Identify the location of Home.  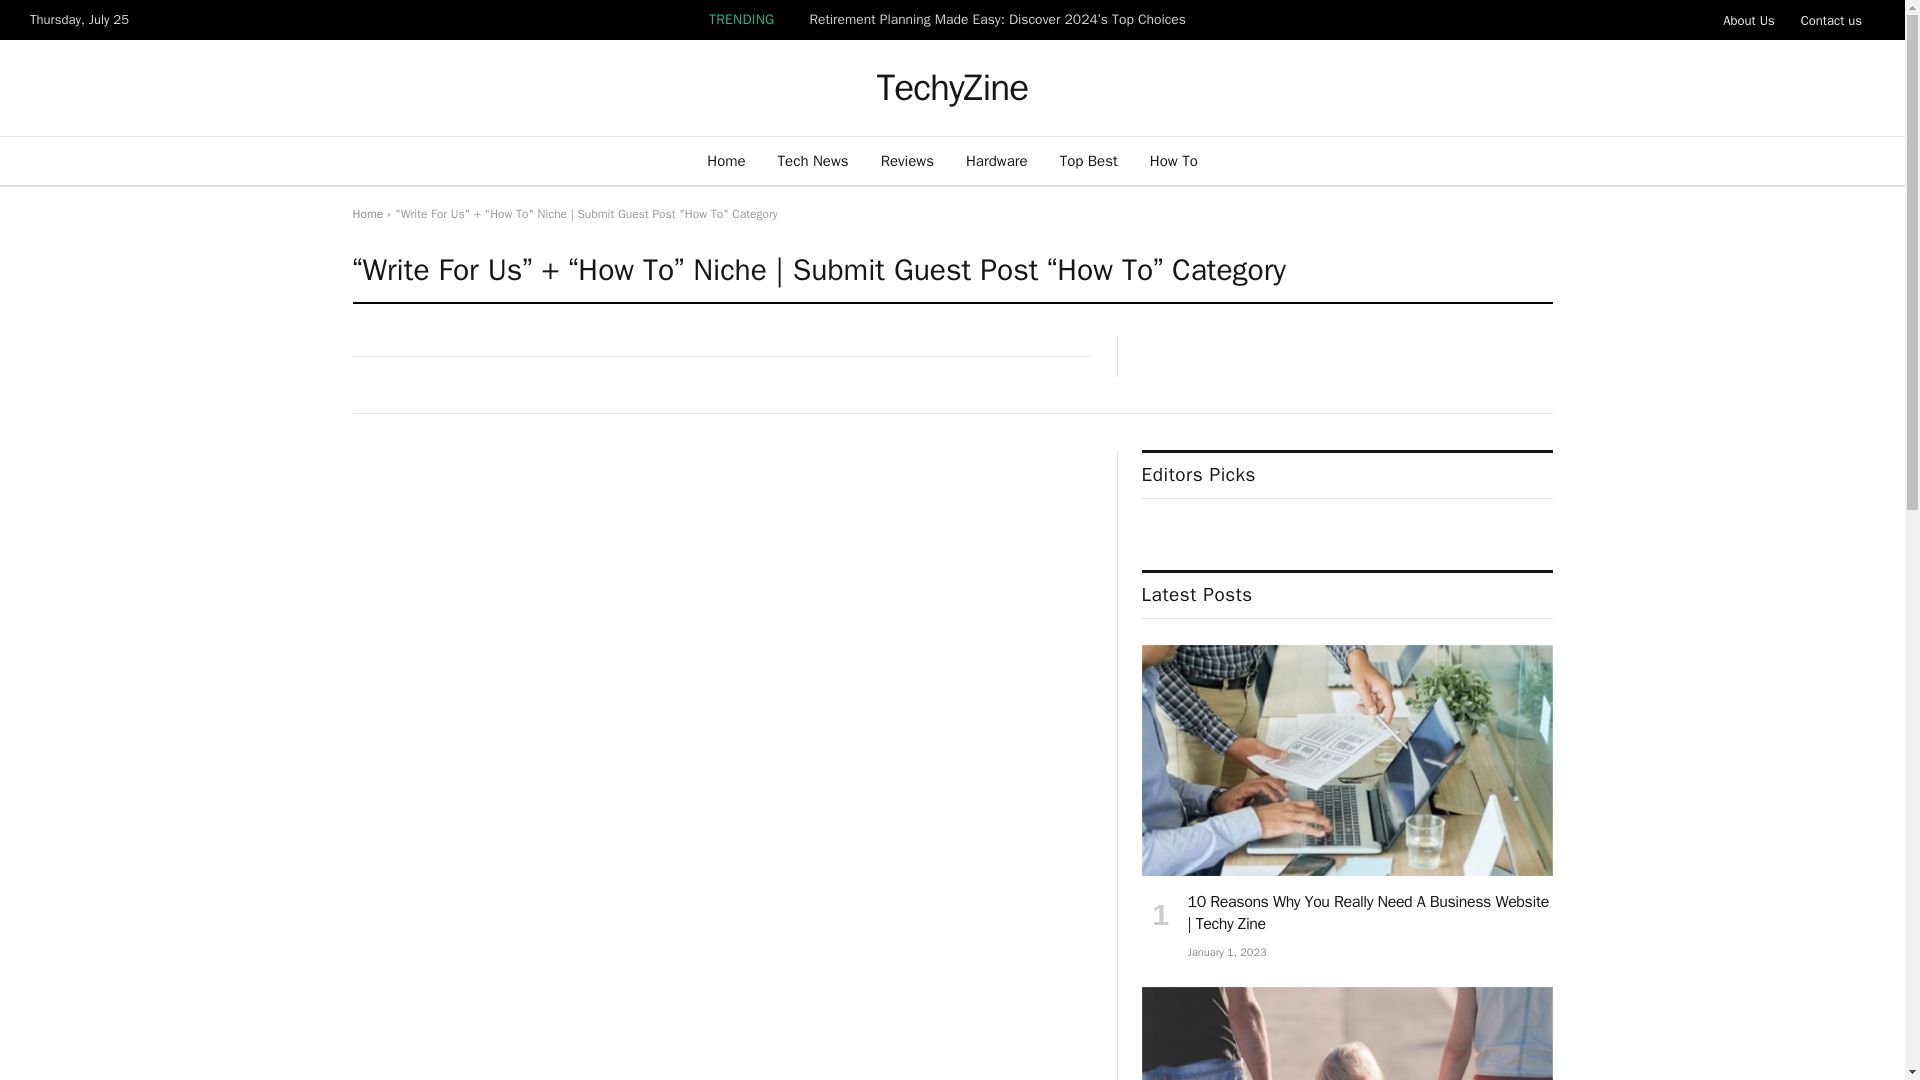
(726, 160).